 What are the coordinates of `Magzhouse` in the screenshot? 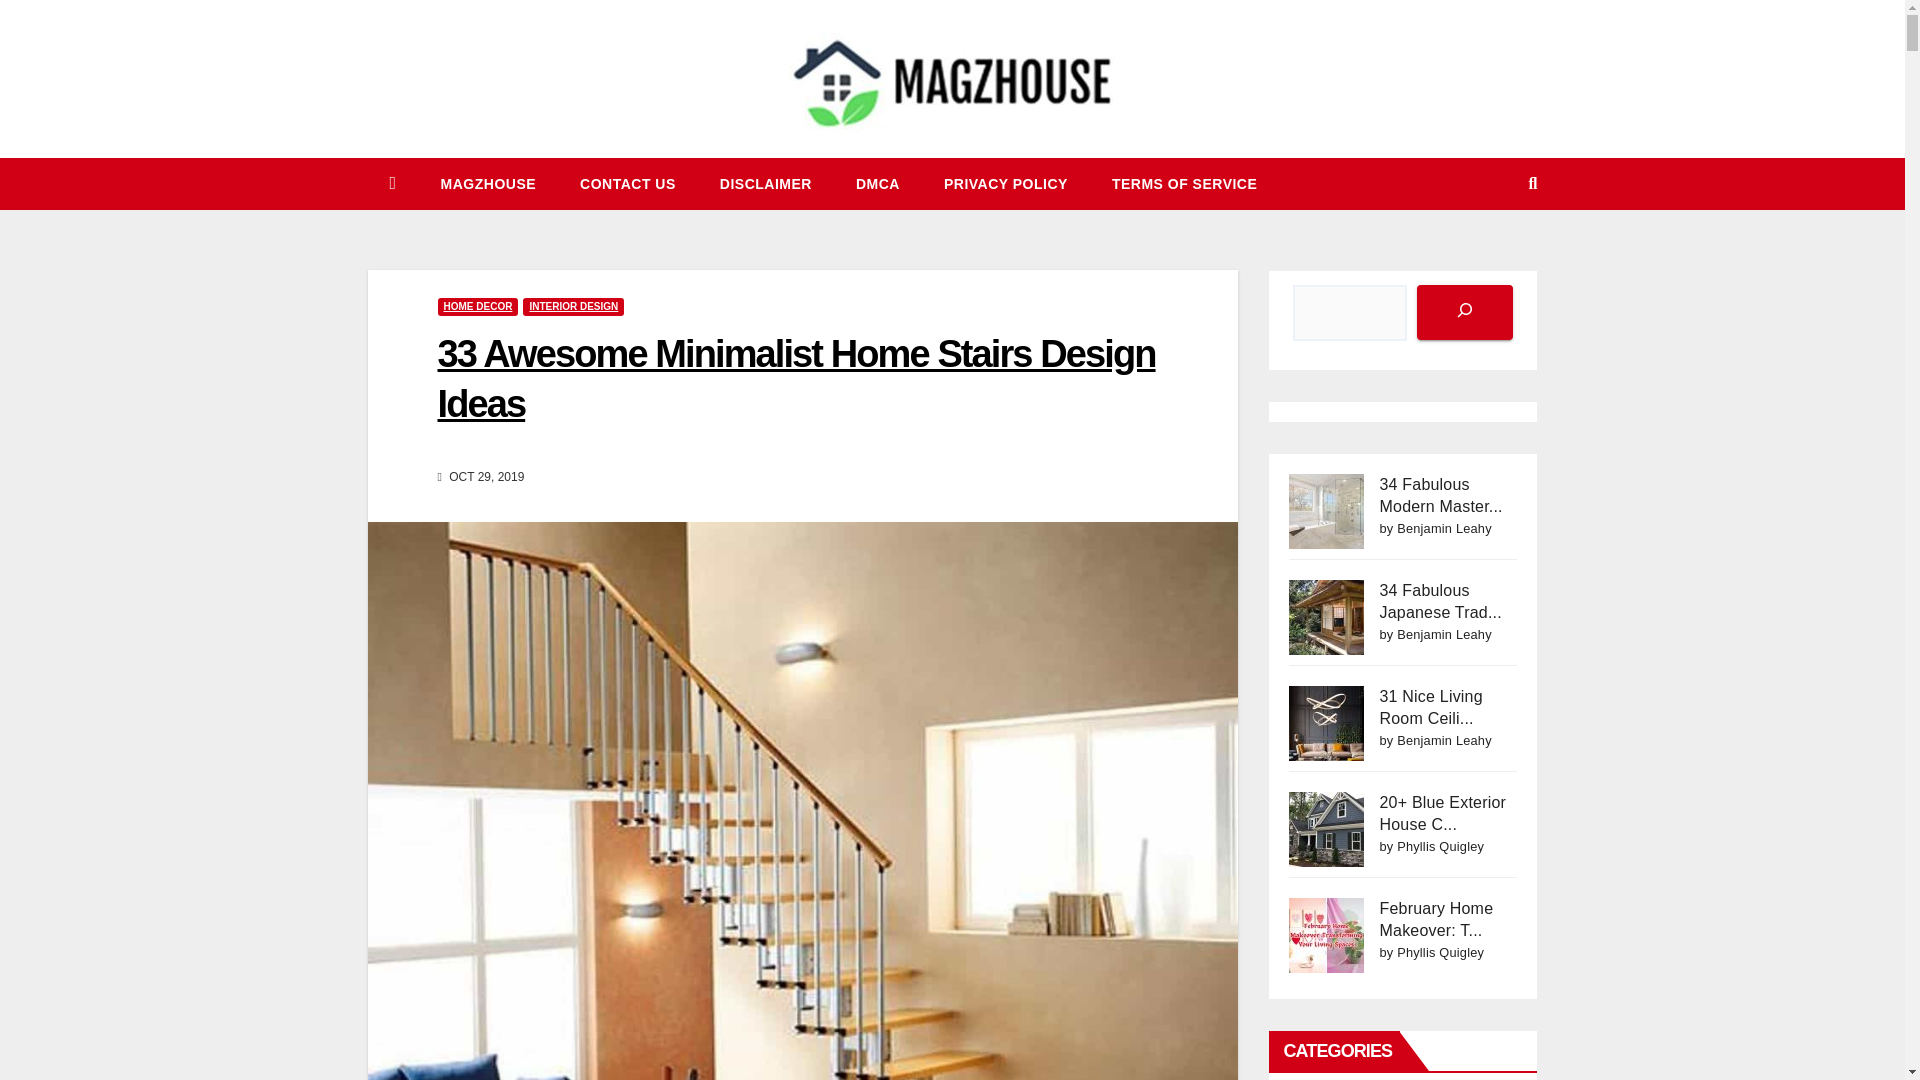 It's located at (488, 183).